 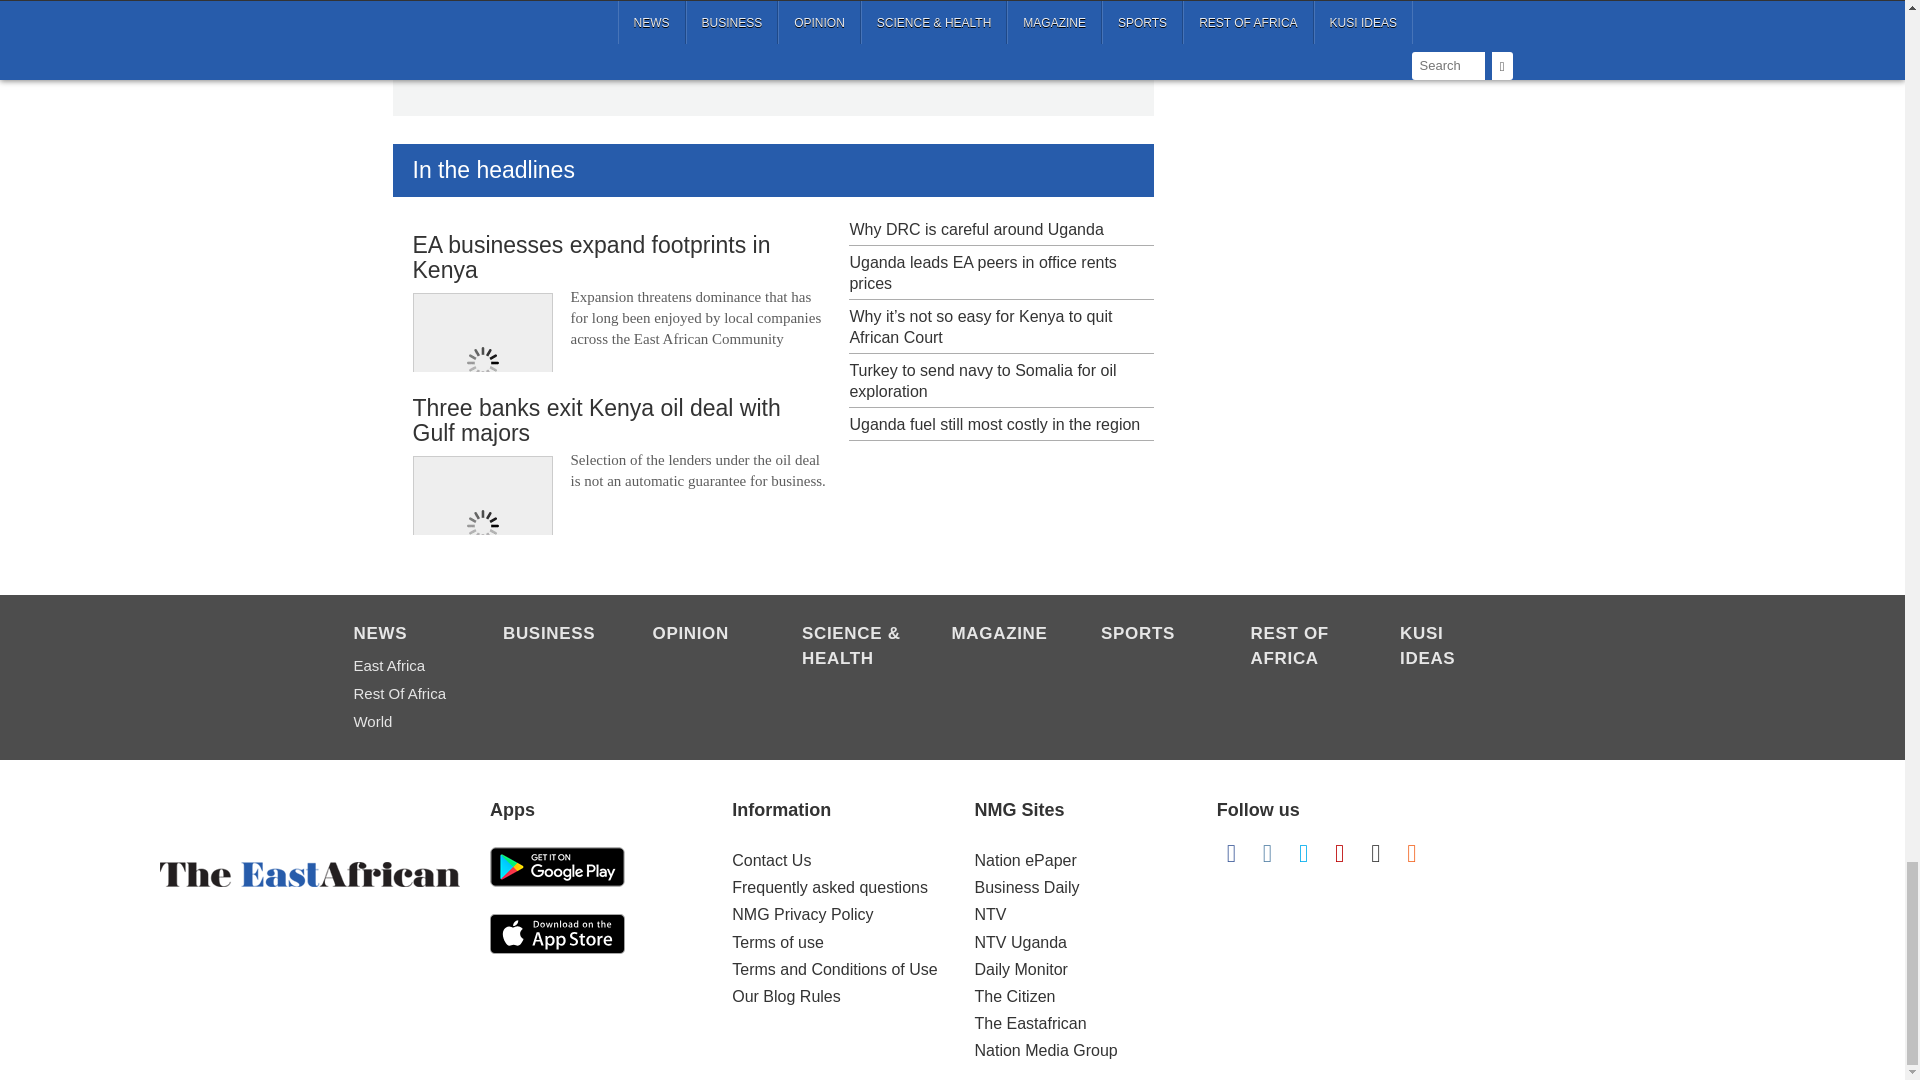 I want to click on News, so click(x=404, y=635).